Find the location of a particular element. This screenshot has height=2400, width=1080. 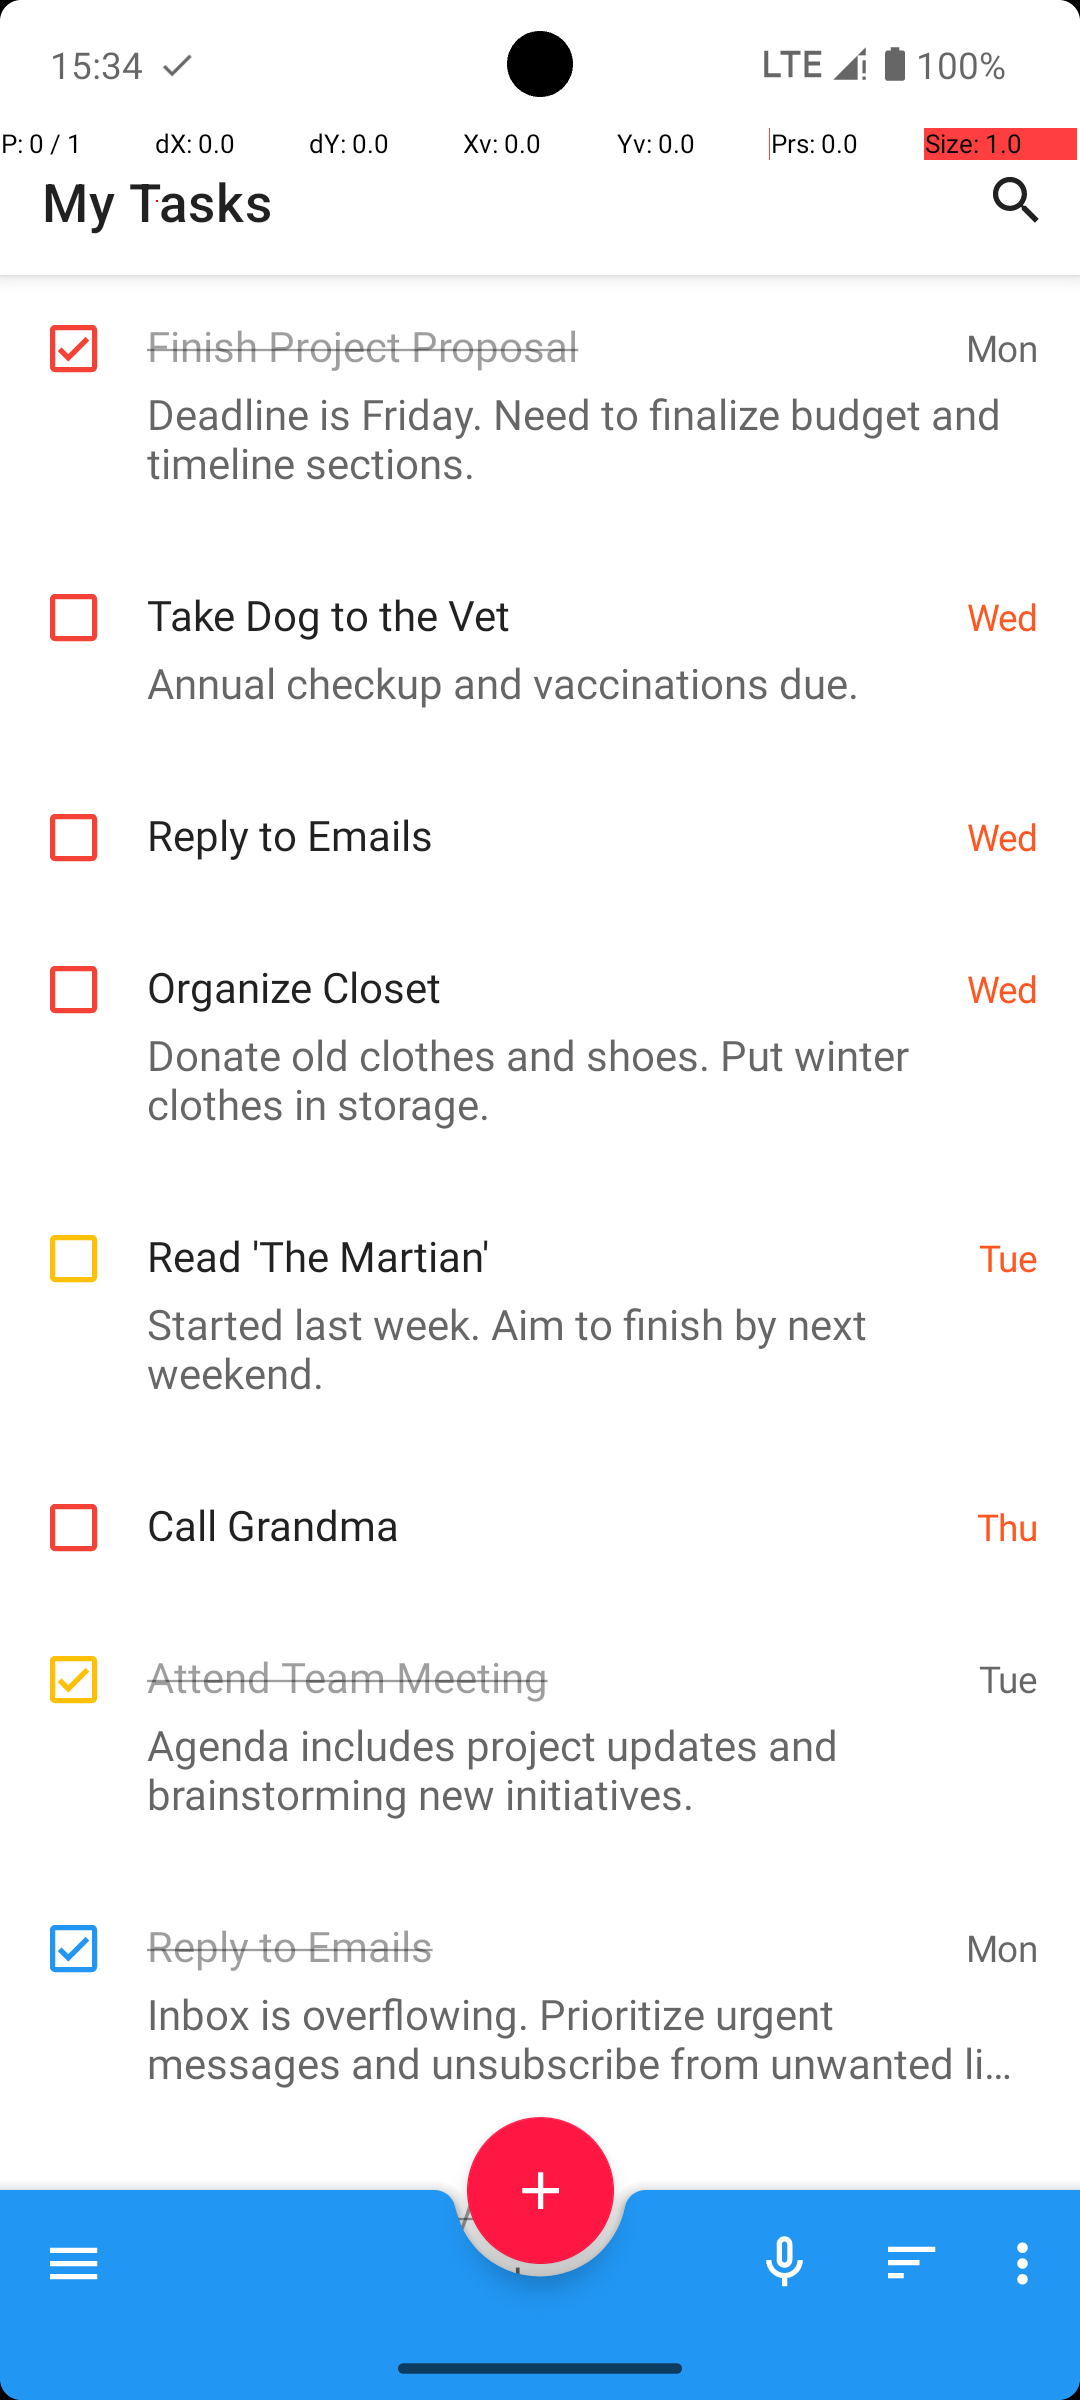

Annual checkup and vaccinations due. is located at coordinates (530, 682).